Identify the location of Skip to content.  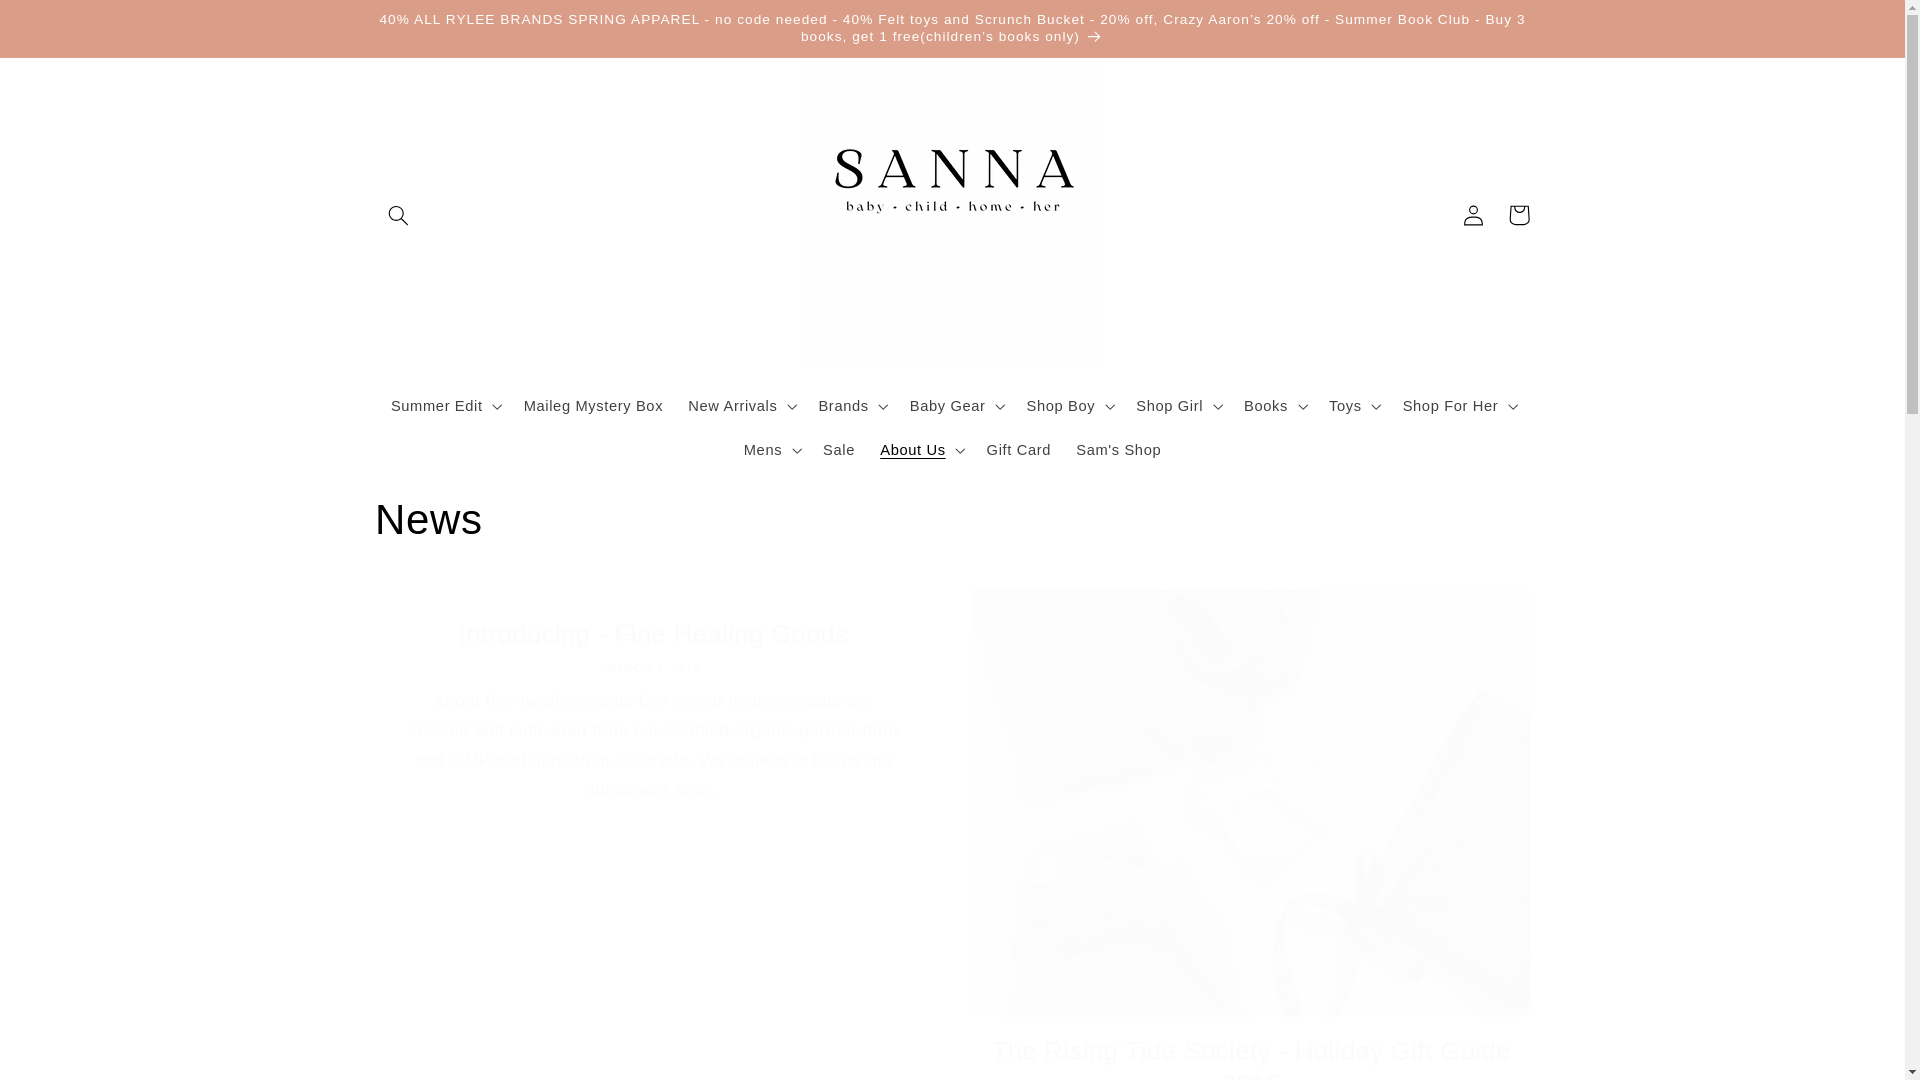
(63, 24).